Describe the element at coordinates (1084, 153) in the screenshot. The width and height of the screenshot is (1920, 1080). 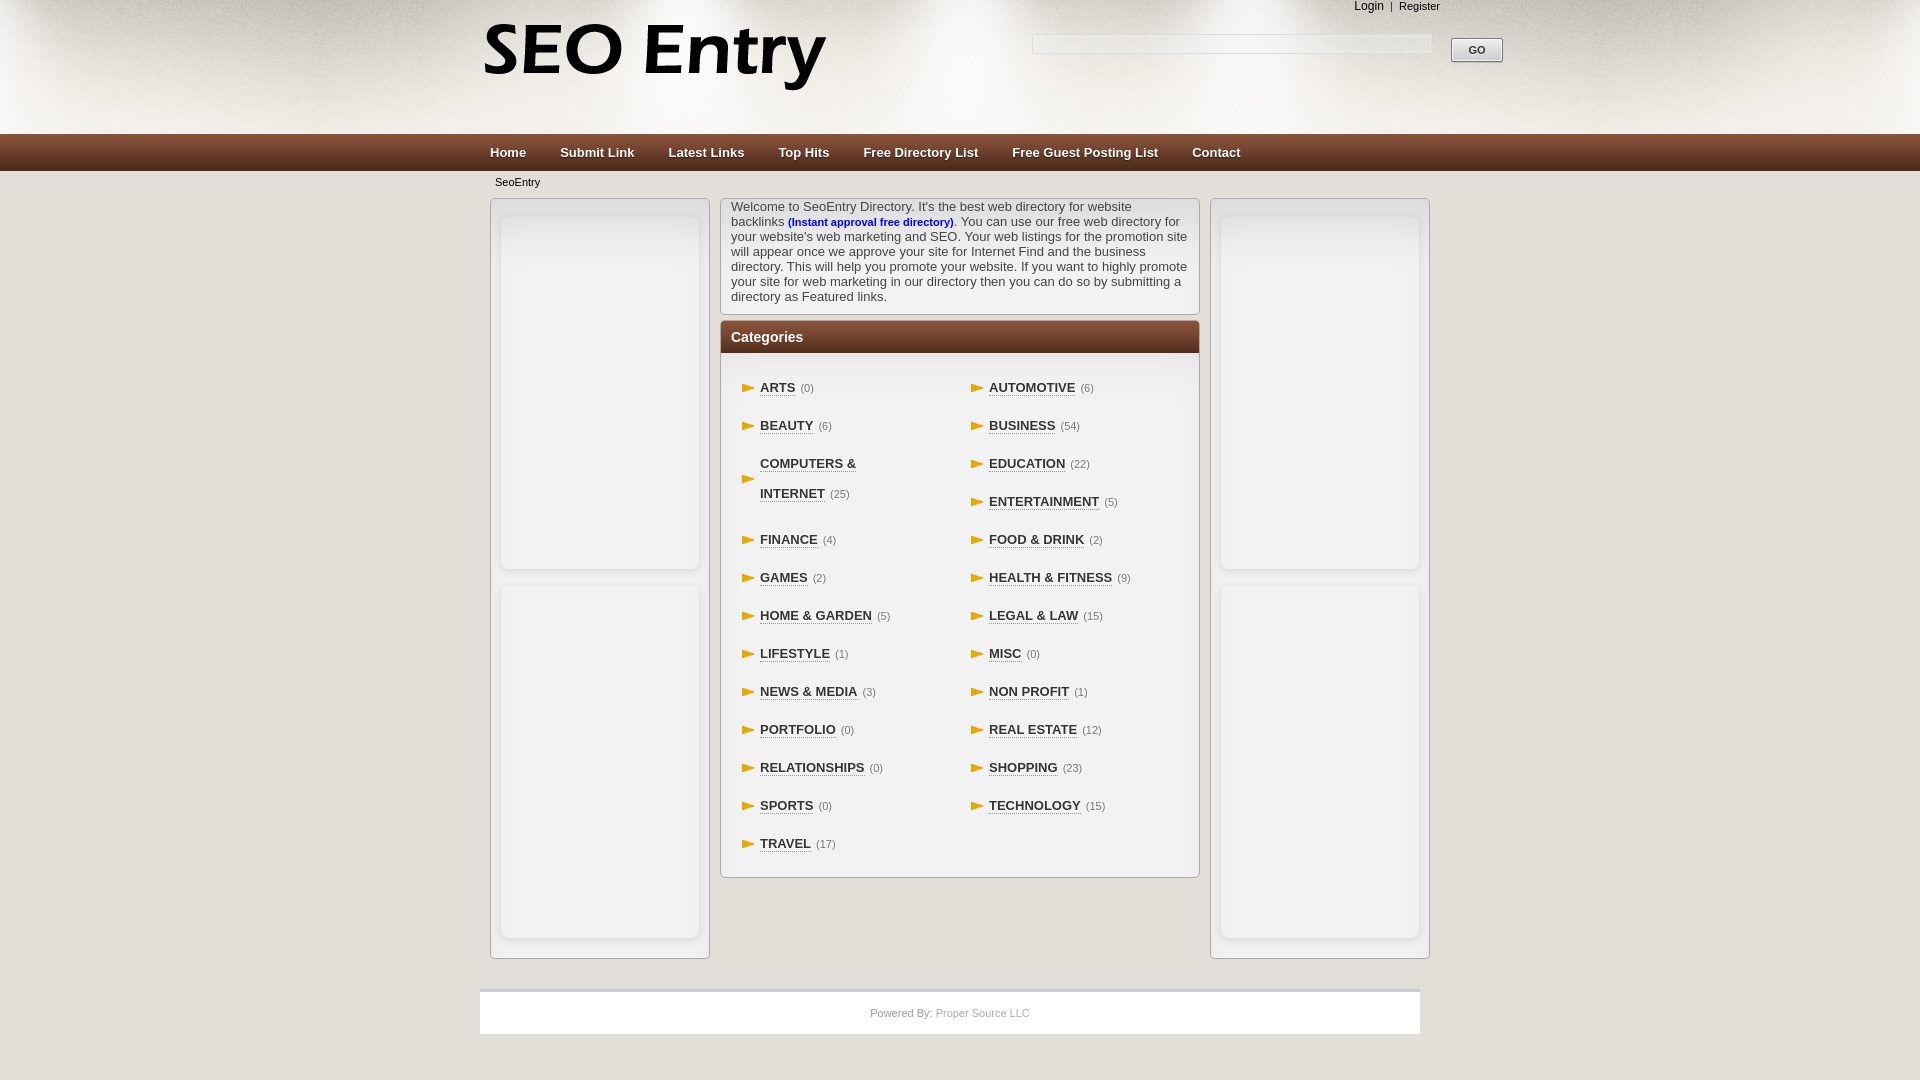
I see `Free Guest Posting List` at that location.